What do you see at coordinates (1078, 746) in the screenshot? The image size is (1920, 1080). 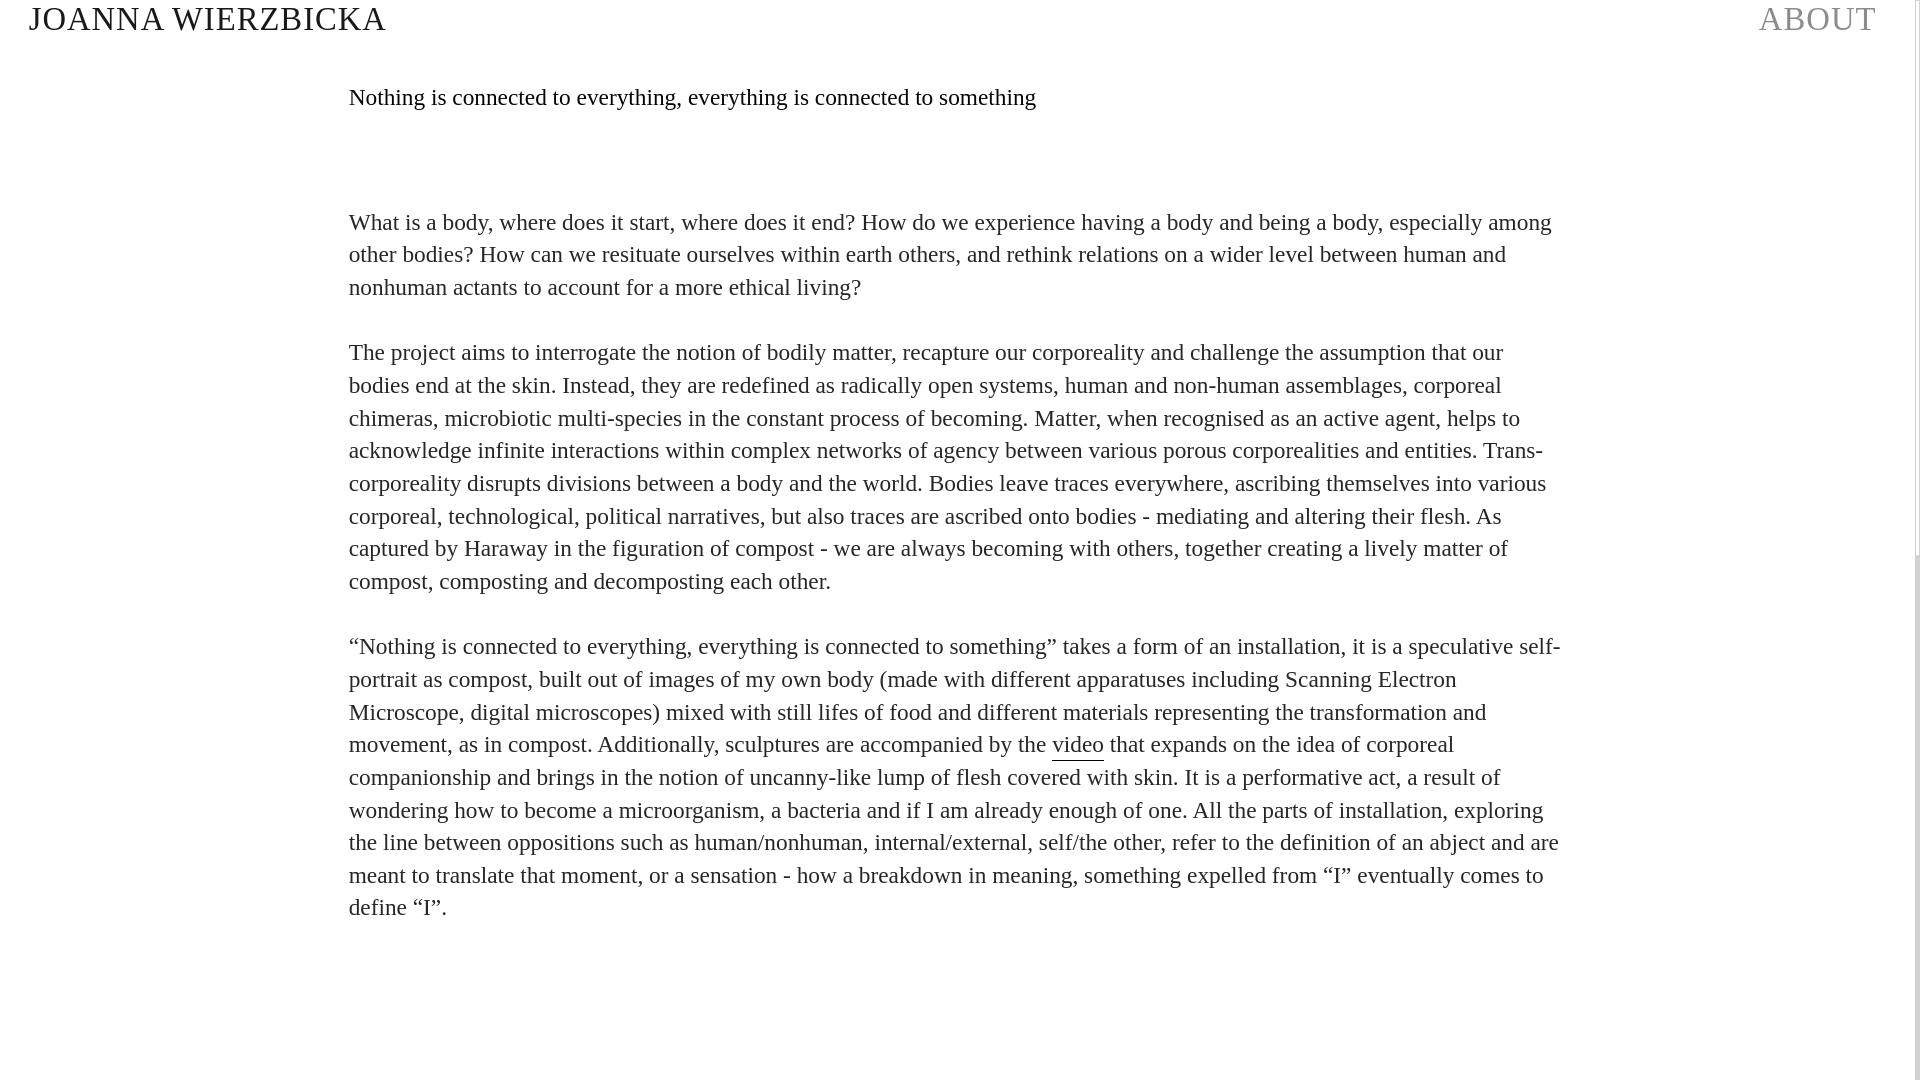 I see `video` at bounding box center [1078, 746].